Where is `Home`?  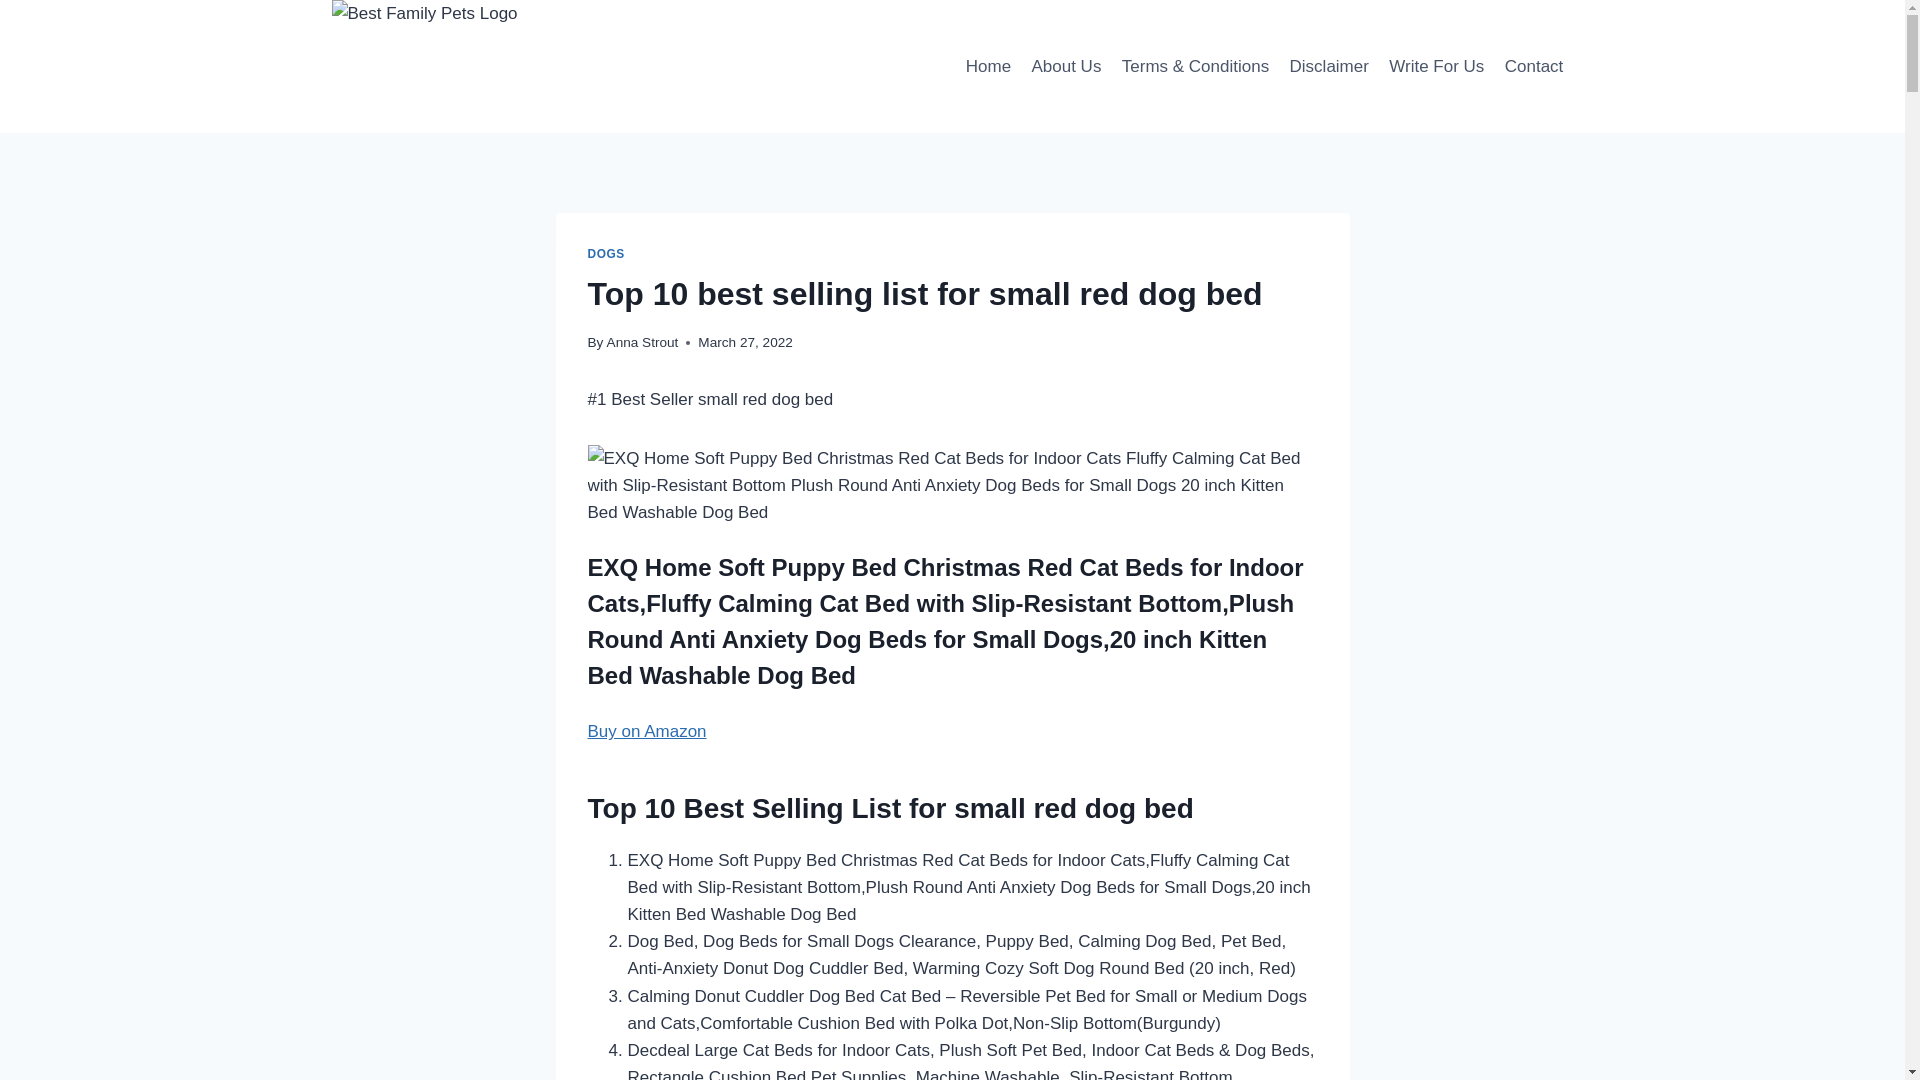
Home is located at coordinates (988, 66).